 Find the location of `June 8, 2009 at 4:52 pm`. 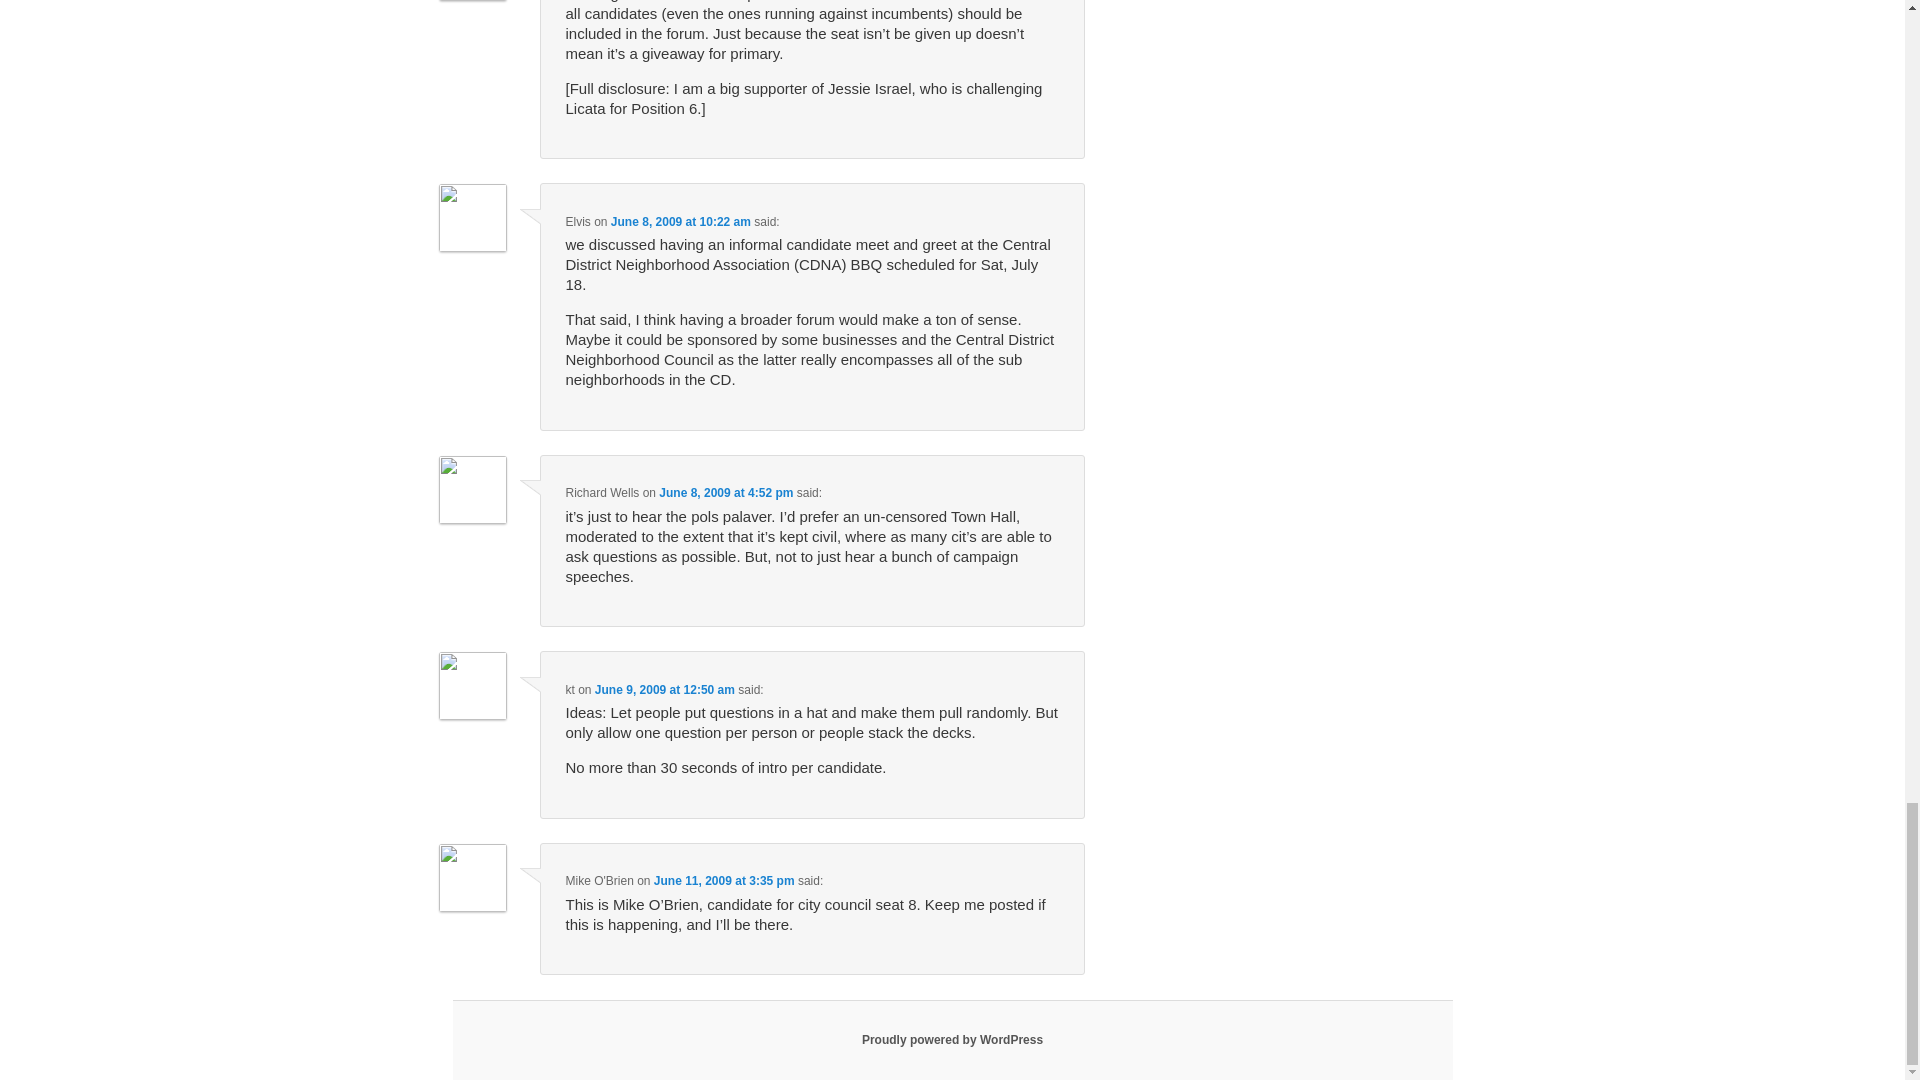

June 8, 2009 at 4:52 pm is located at coordinates (725, 493).